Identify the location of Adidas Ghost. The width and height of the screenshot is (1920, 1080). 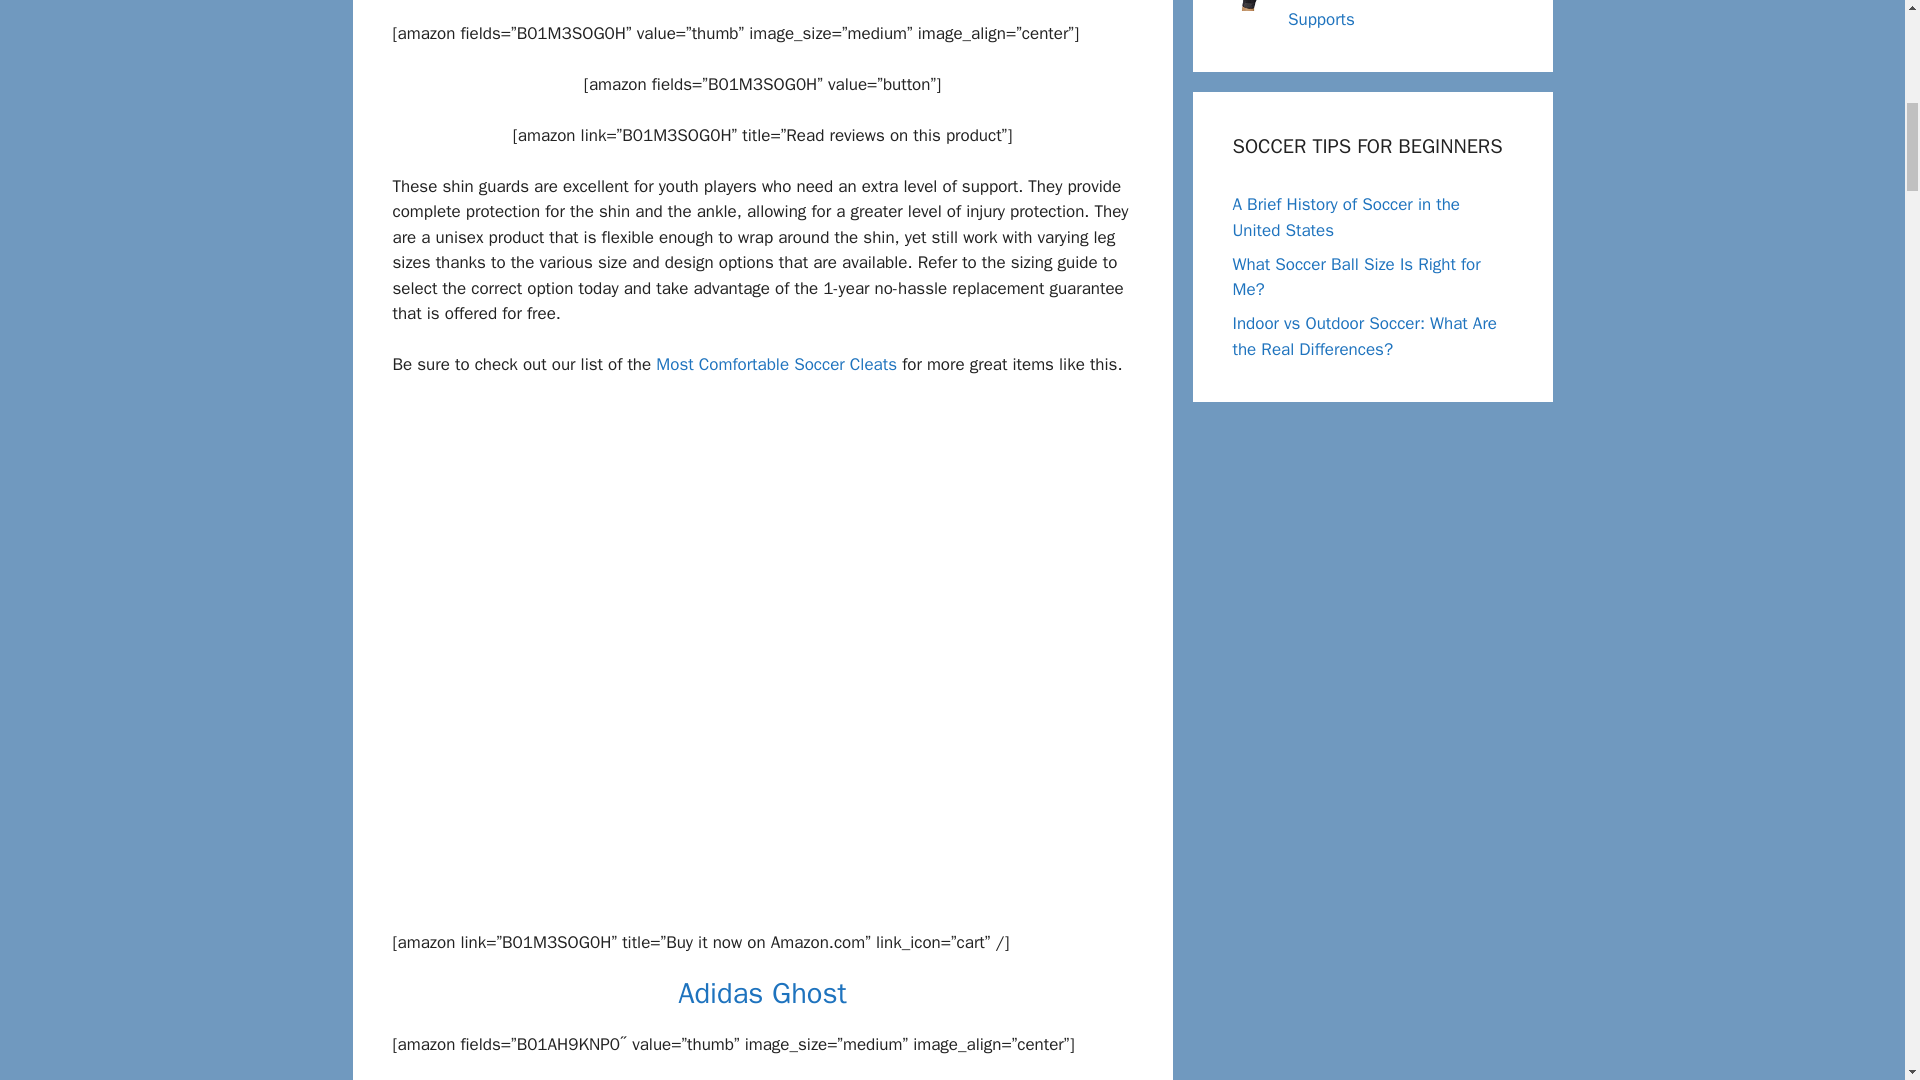
(762, 993).